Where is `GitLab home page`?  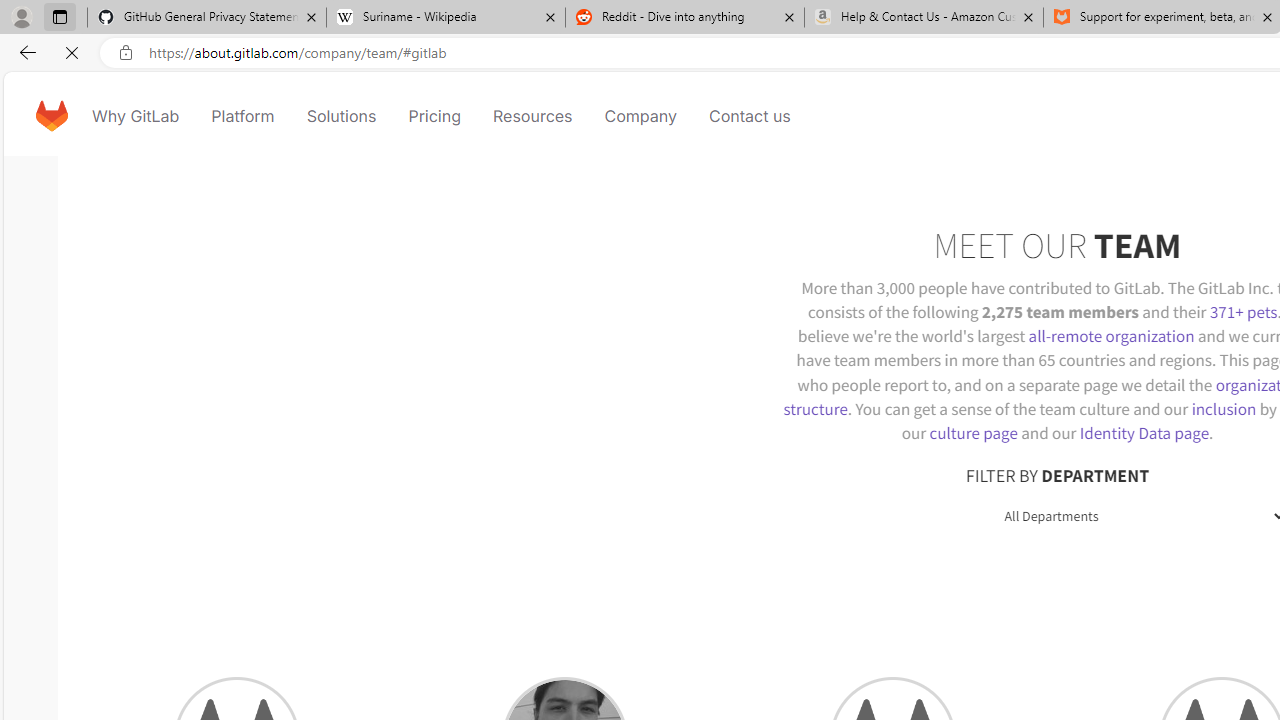 GitLab home page is located at coordinates (51, 116).